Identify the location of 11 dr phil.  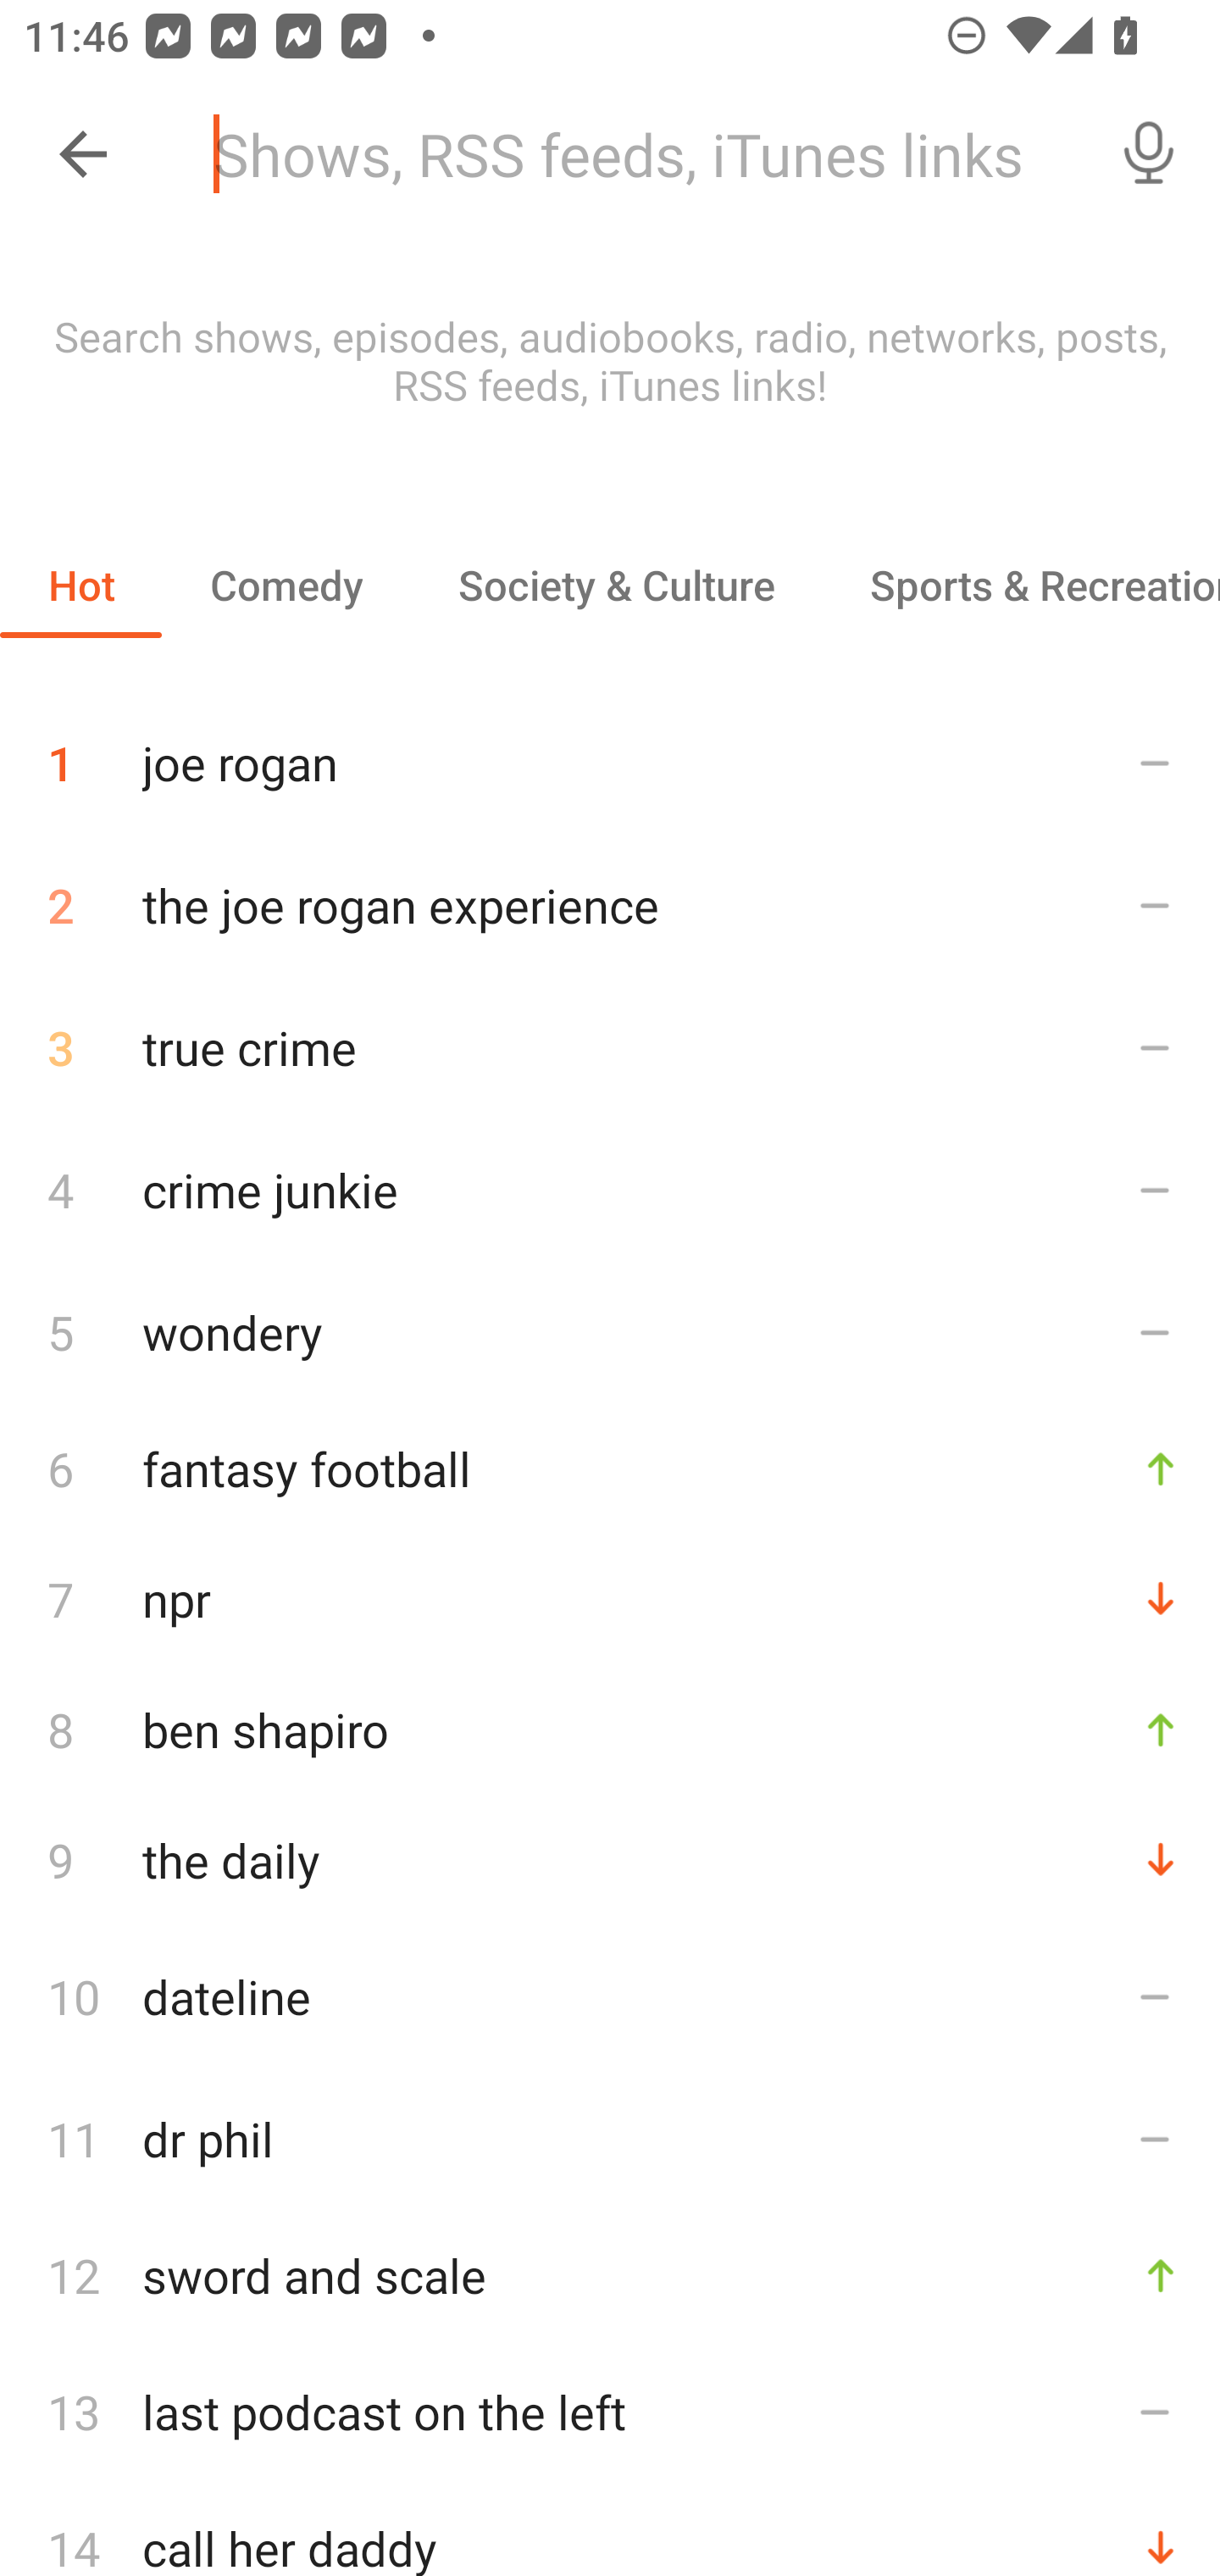
(610, 2139).